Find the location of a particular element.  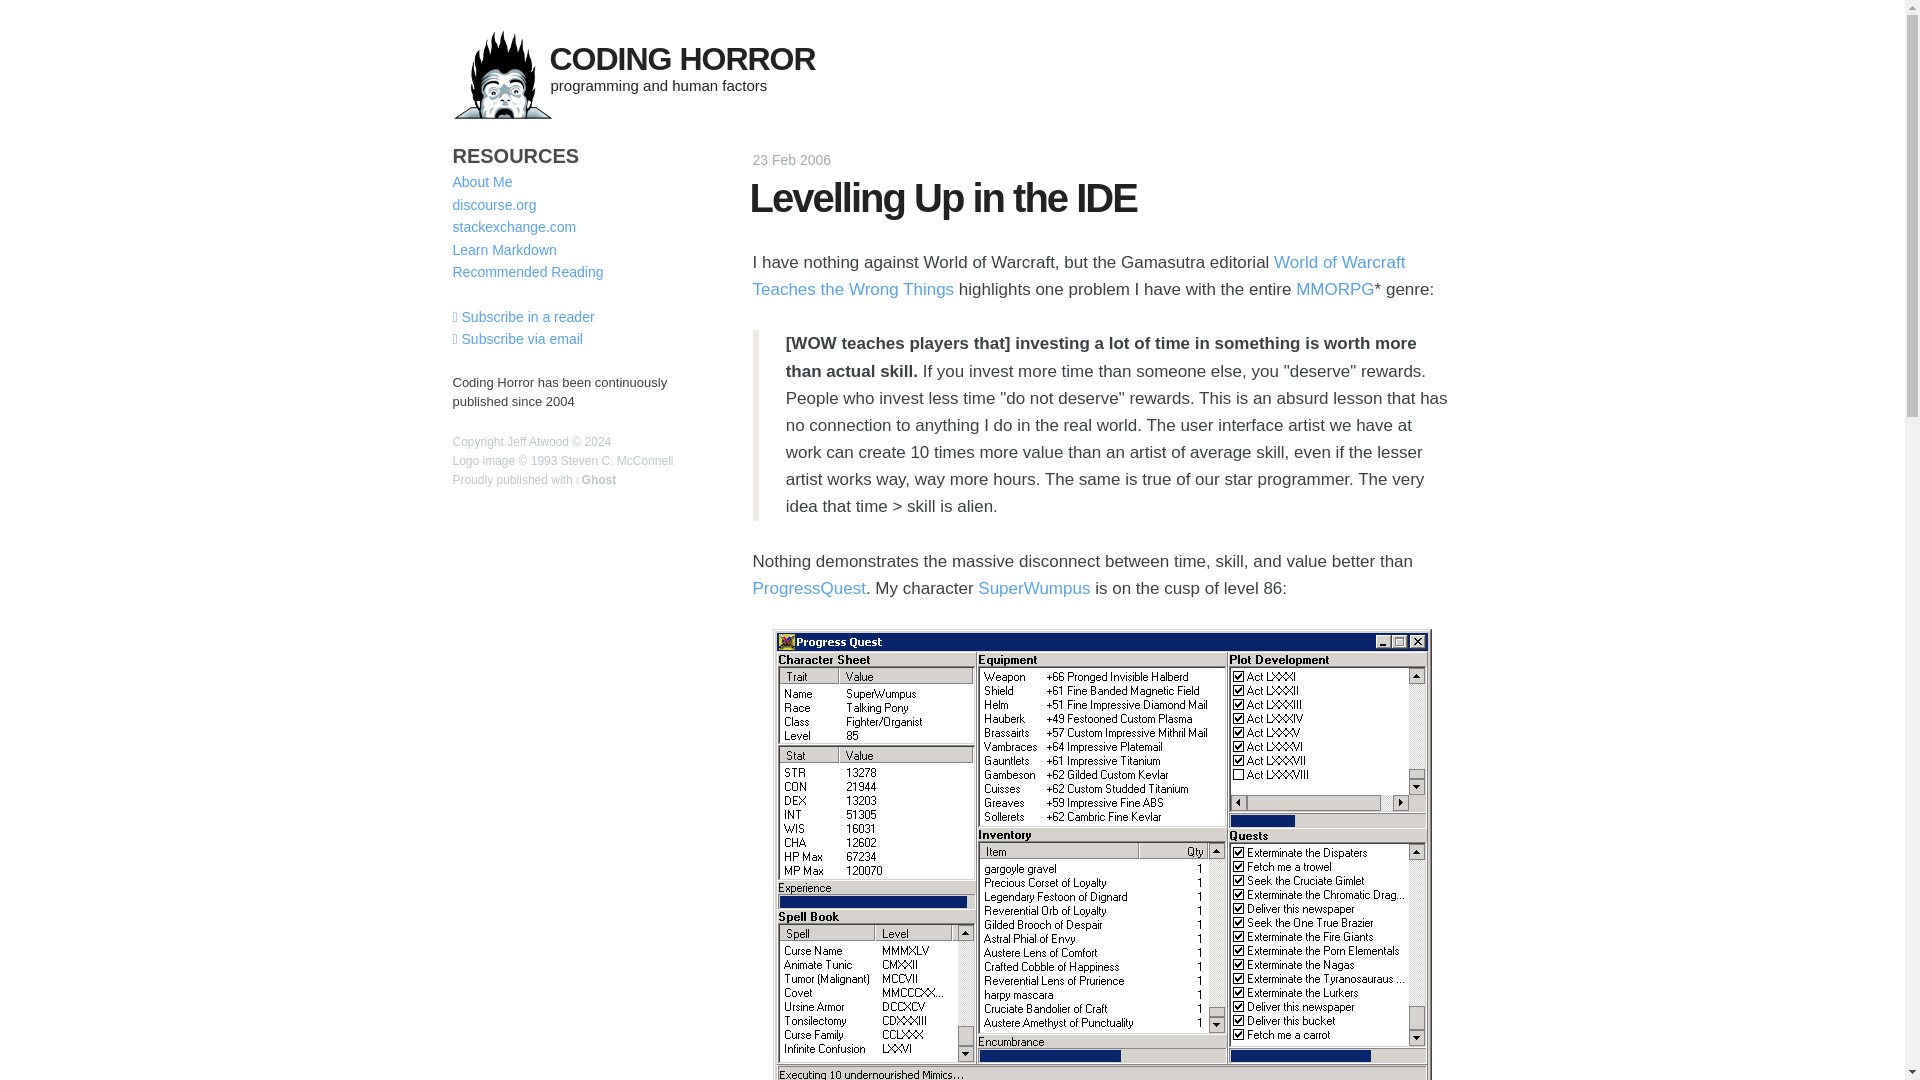

Learn Markdown is located at coordinates (504, 250).